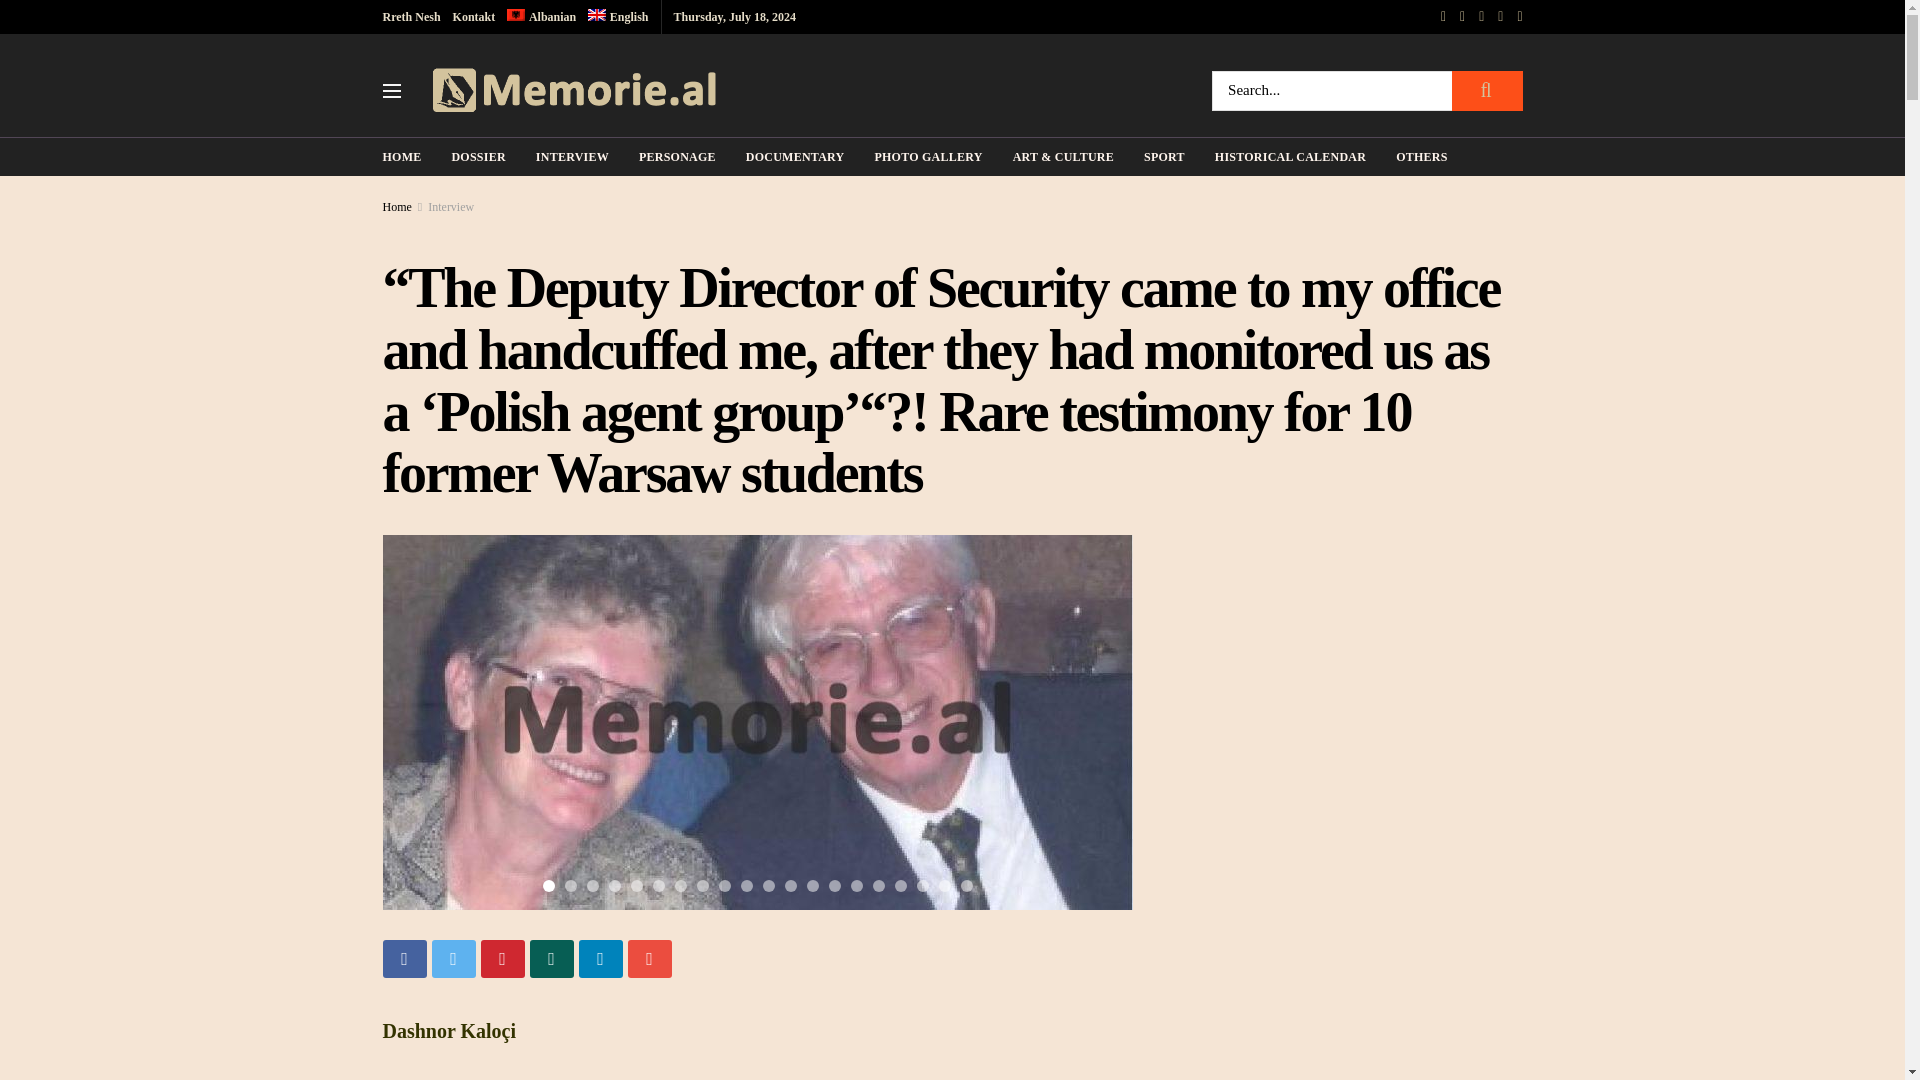 The width and height of the screenshot is (1920, 1080). Describe the element at coordinates (396, 206) in the screenshot. I see `Home` at that location.